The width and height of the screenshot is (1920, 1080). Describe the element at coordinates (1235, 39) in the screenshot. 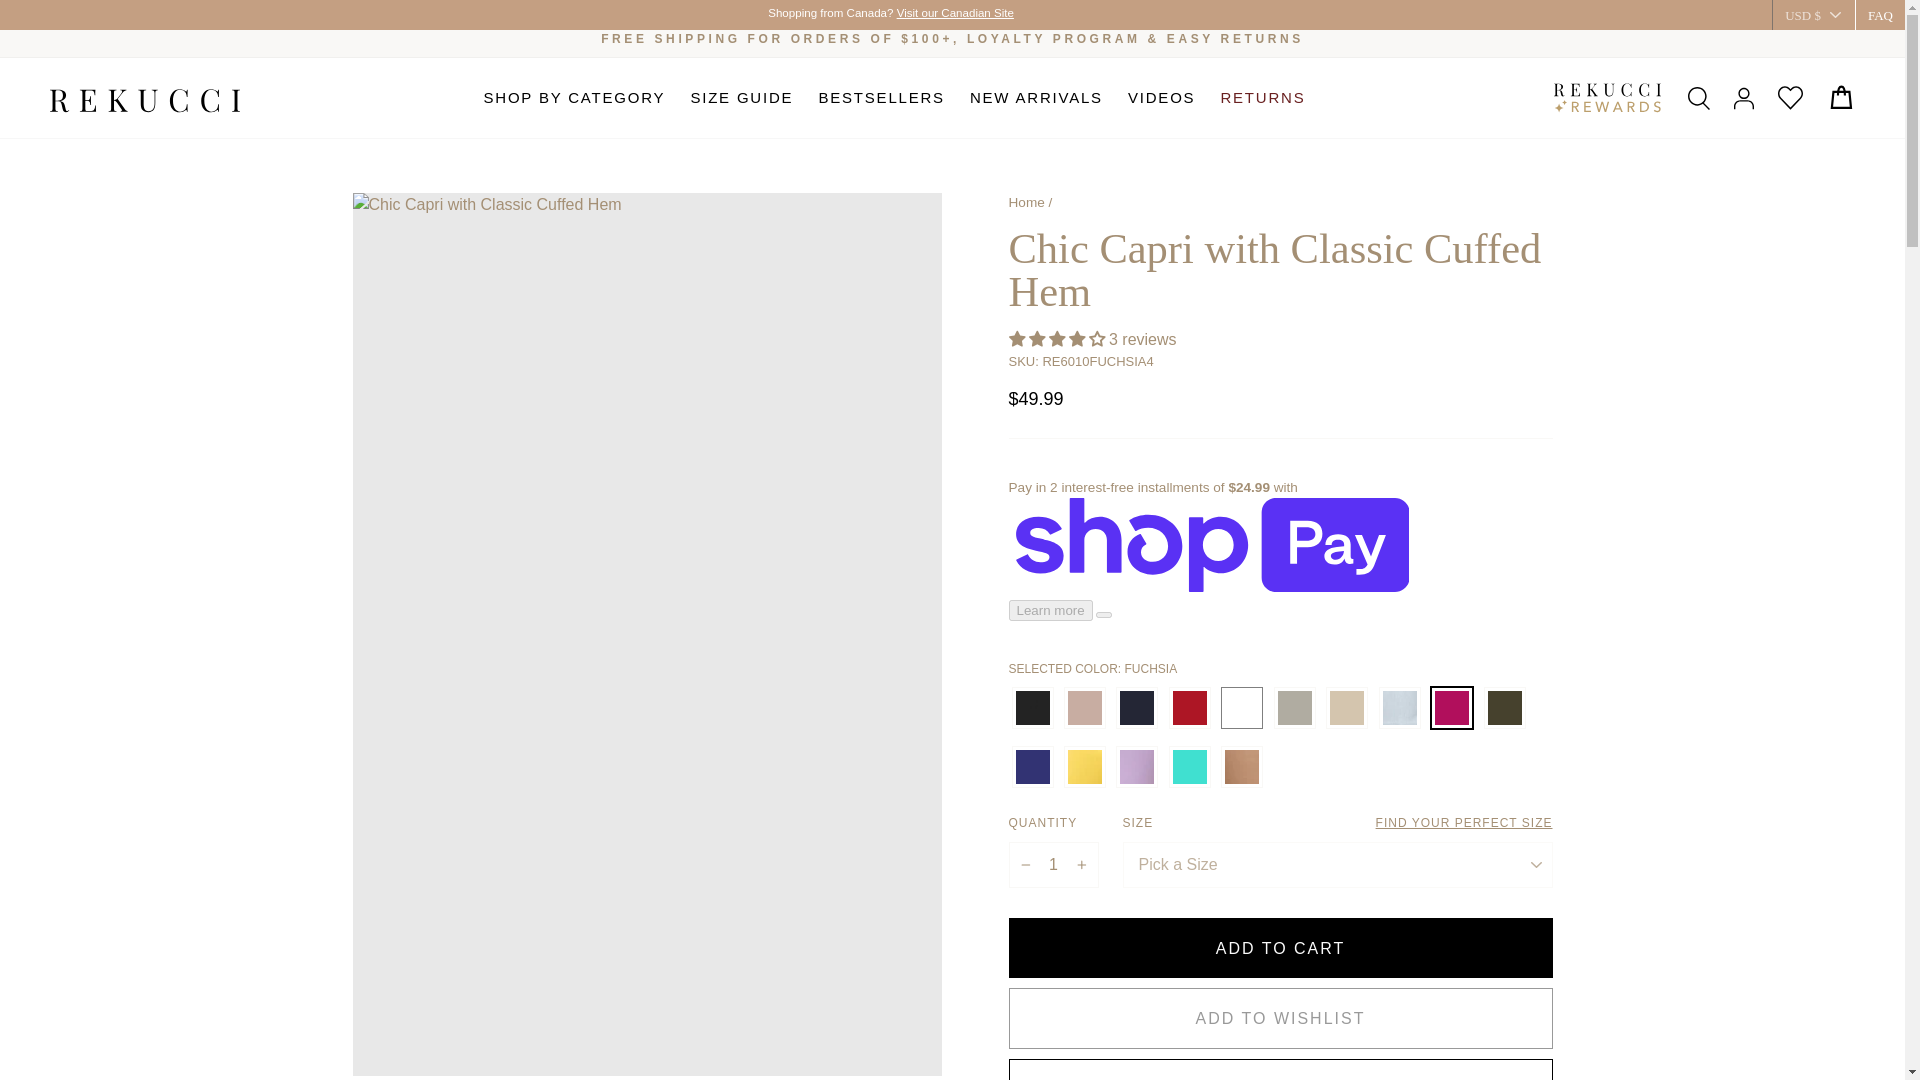

I see `EASY RETURNS` at that location.